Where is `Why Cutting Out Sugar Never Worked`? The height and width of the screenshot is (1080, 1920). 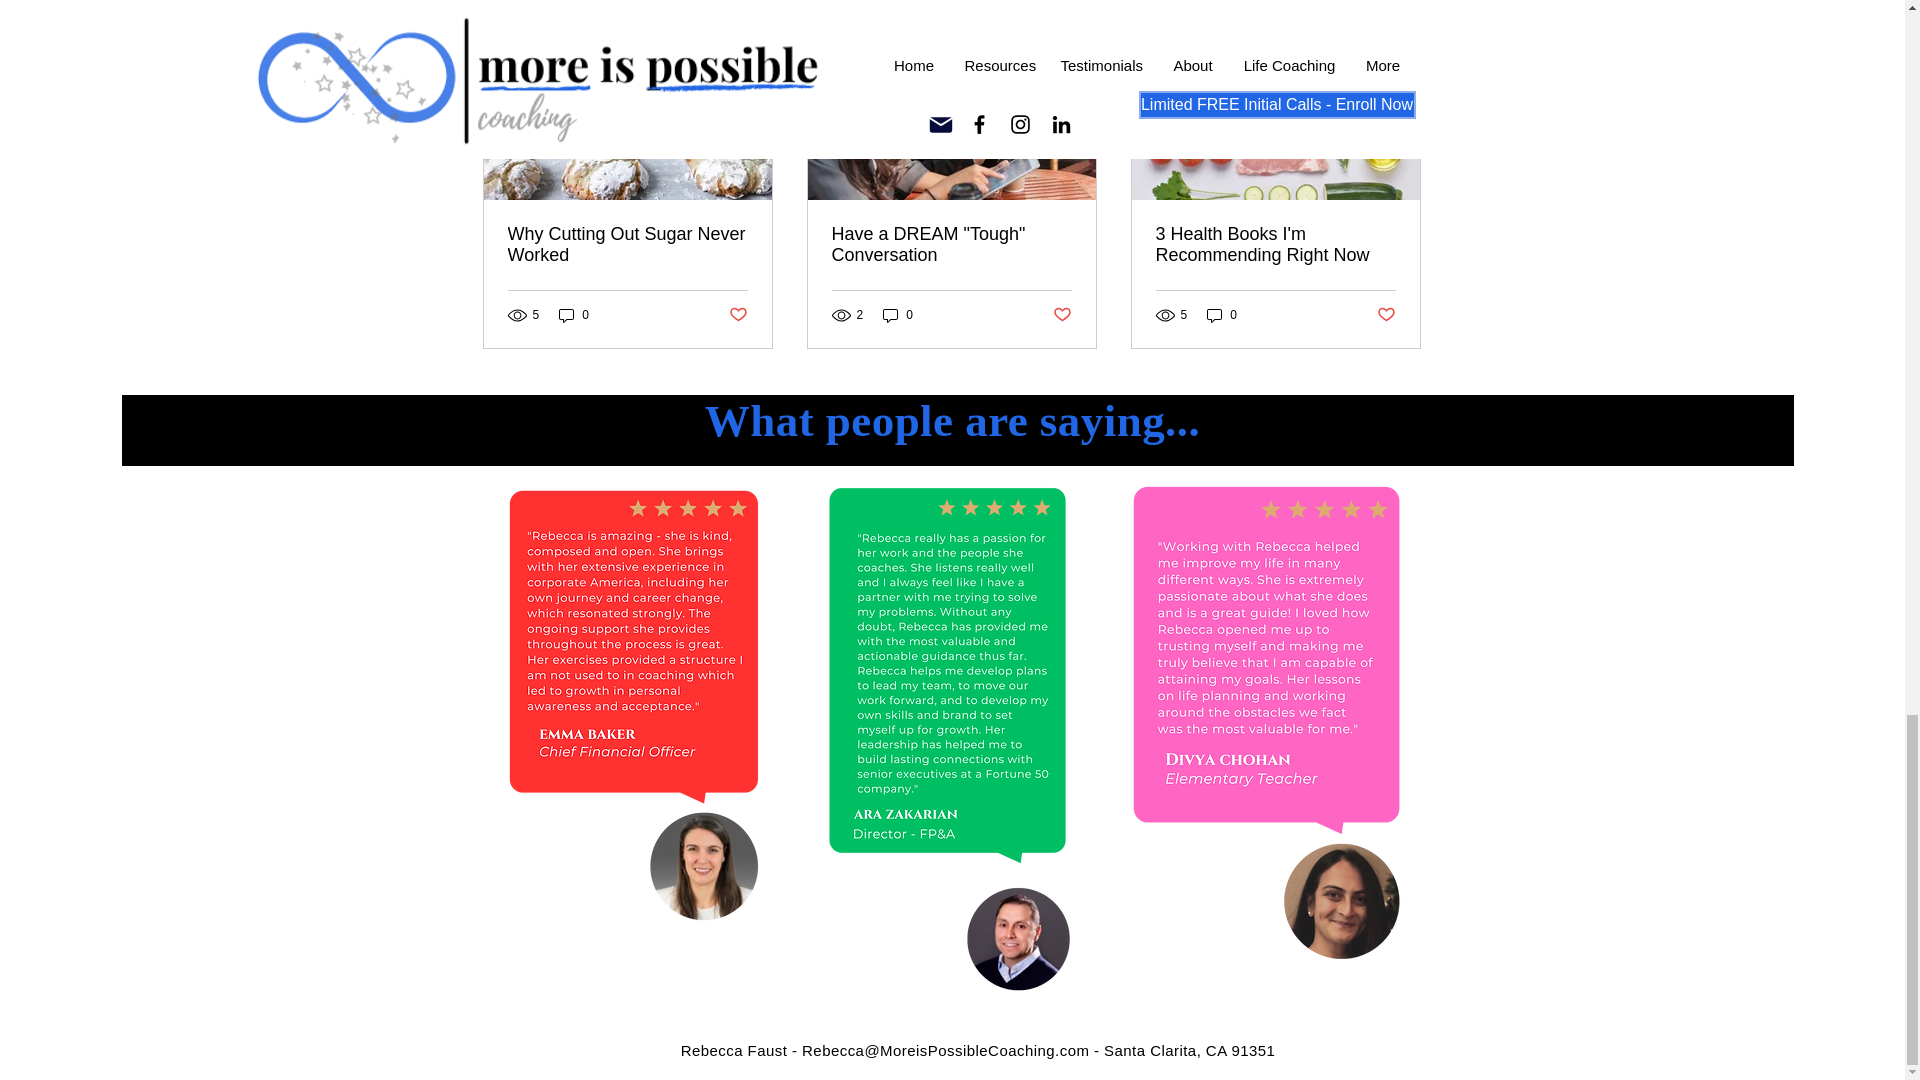
Why Cutting Out Sugar Never Worked is located at coordinates (628, 244).